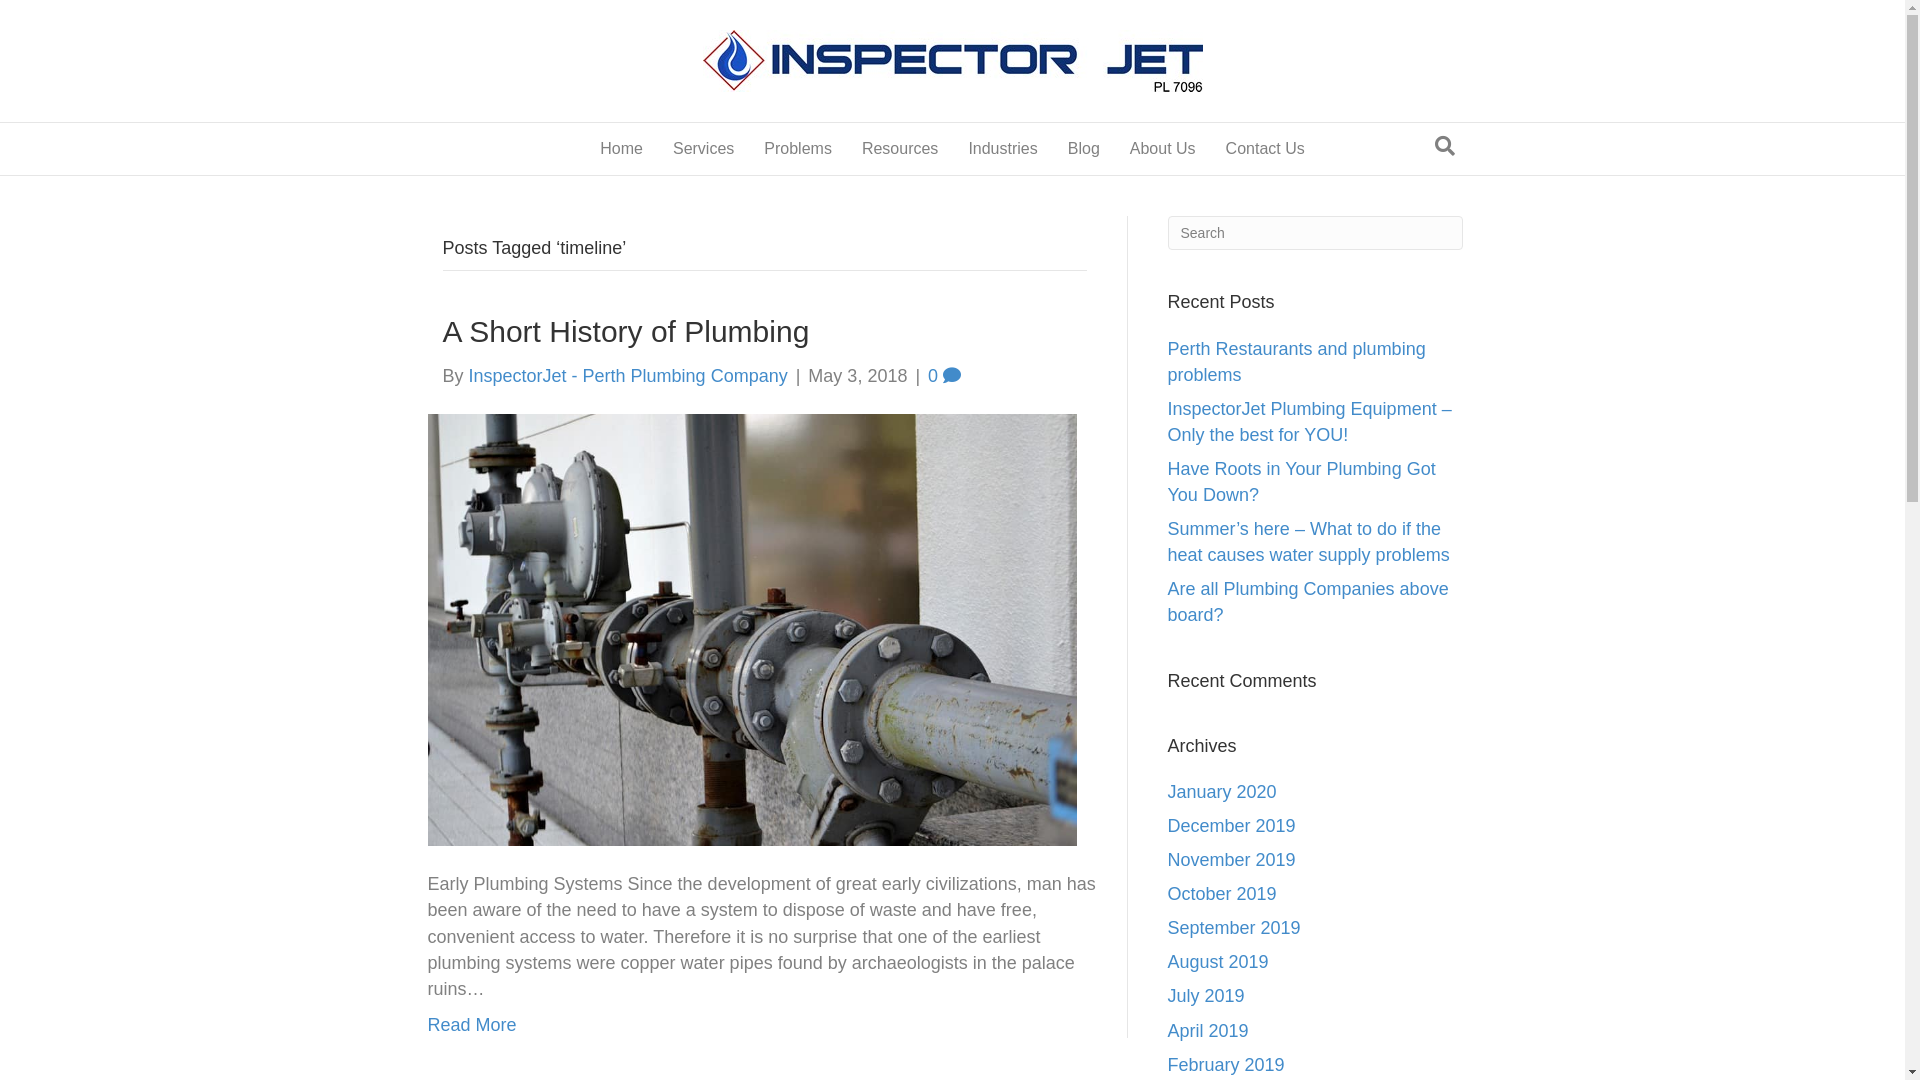 The width and height of the screenshot is (1920, 1080). Describe the element at coordinates (626, 332) in the screenshot. I see `A Short History of Plumbing` at that location.